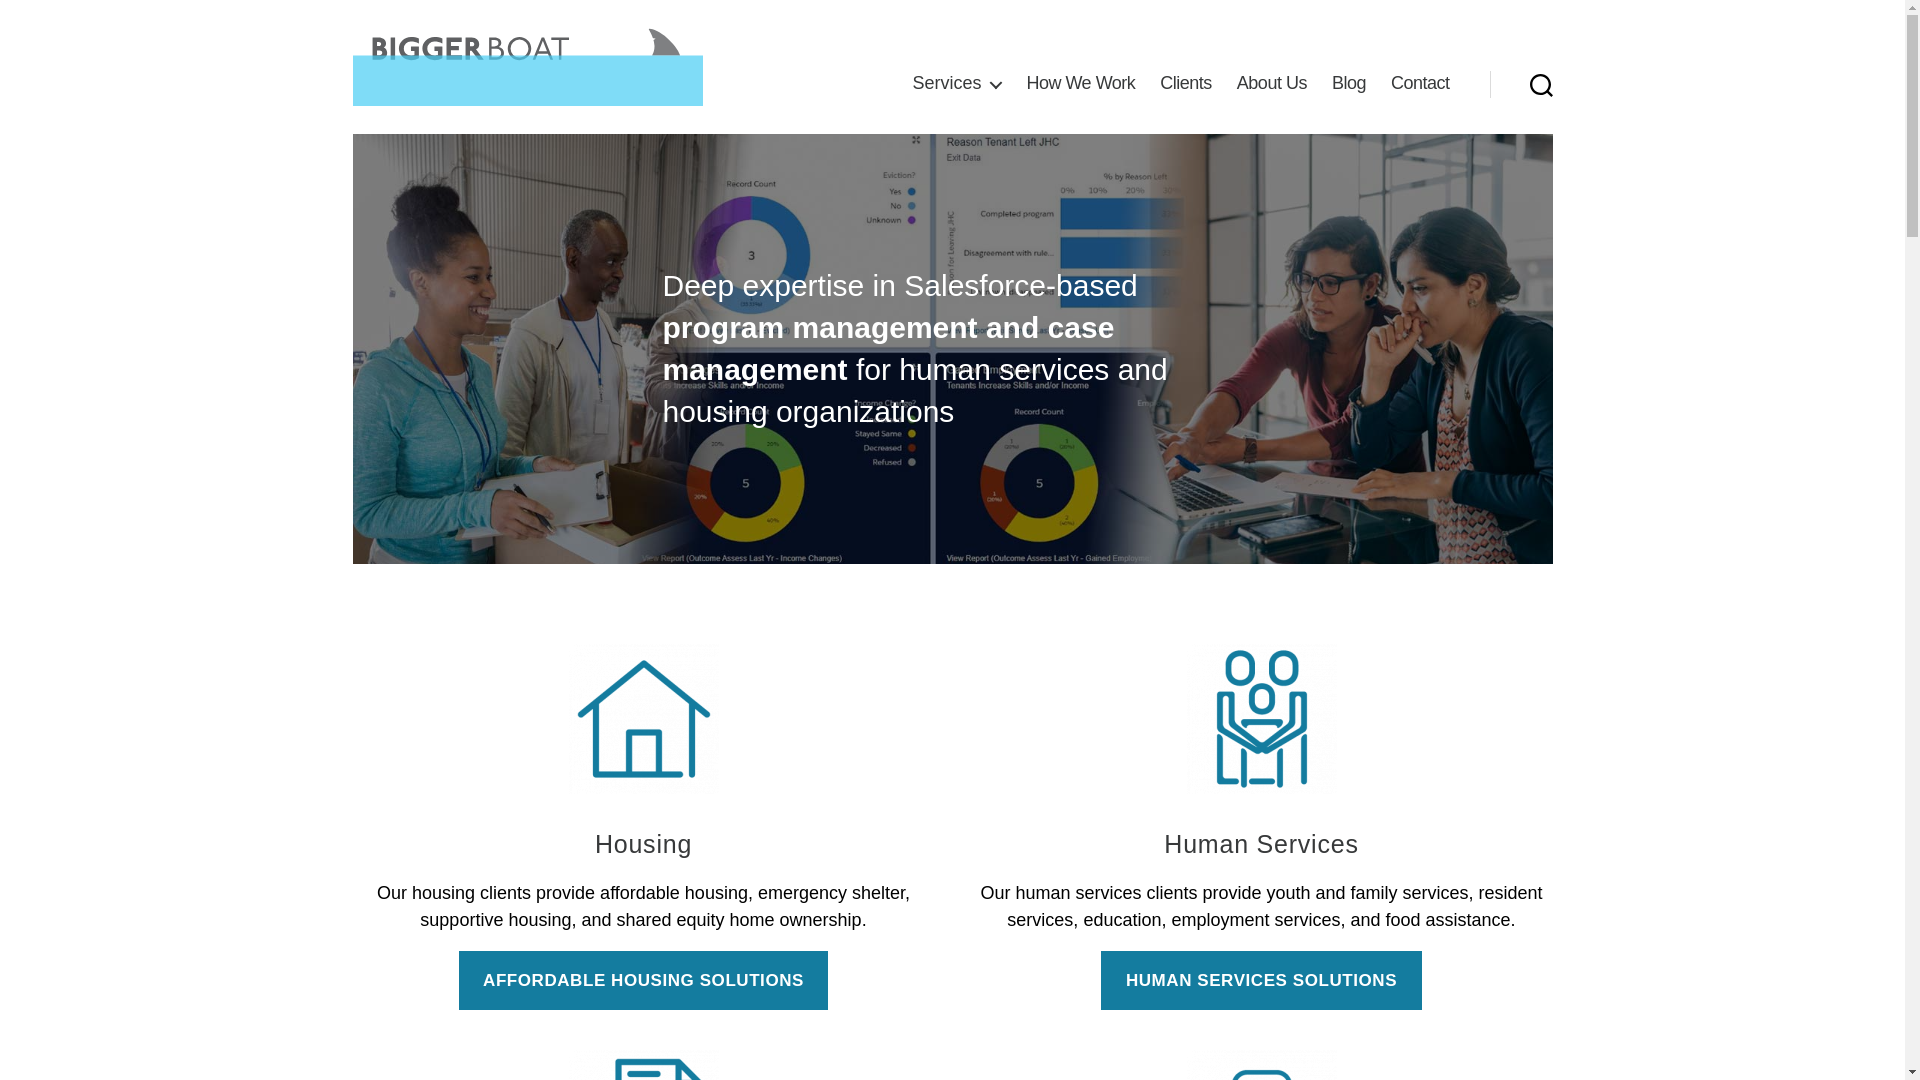 This screenshot has width=1920, height=1080. I want to click on Contact, so click(1420, 84).